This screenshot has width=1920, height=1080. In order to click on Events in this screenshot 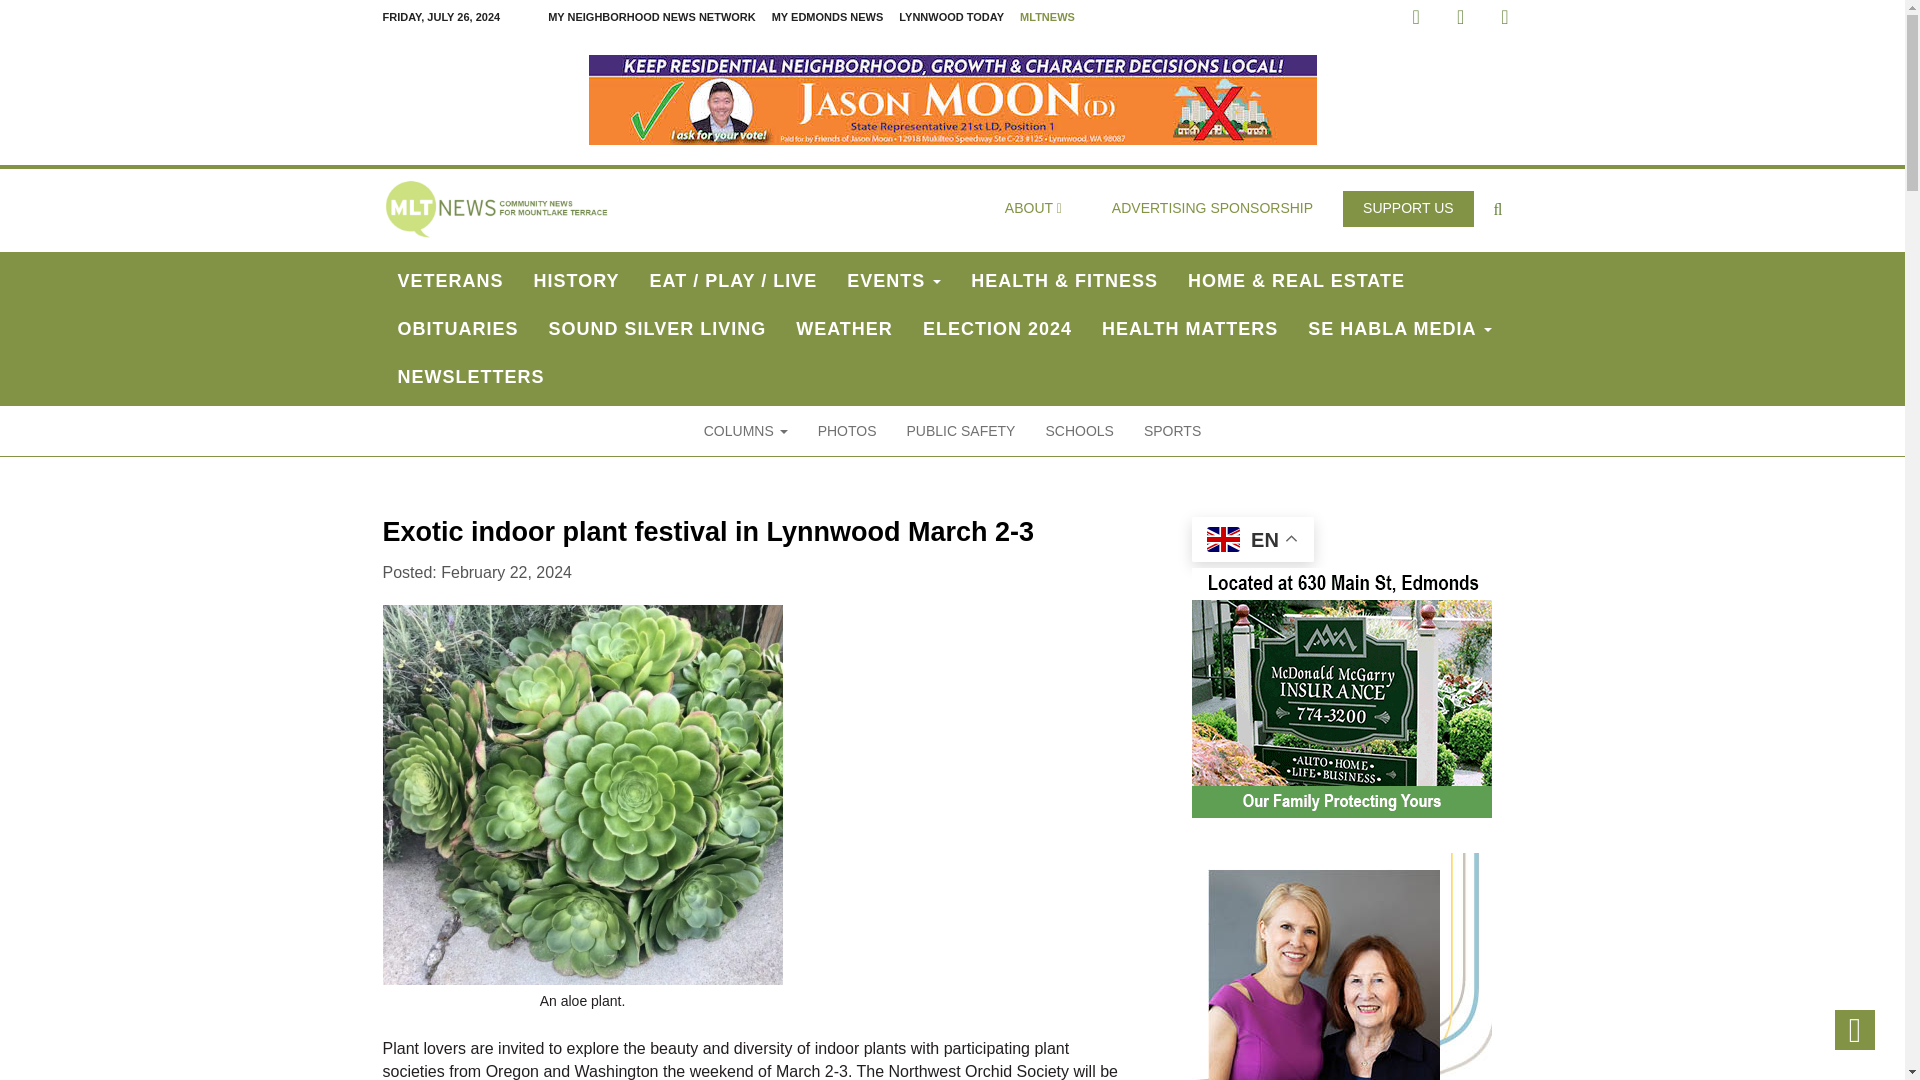, I will do `click(894, 280)`.